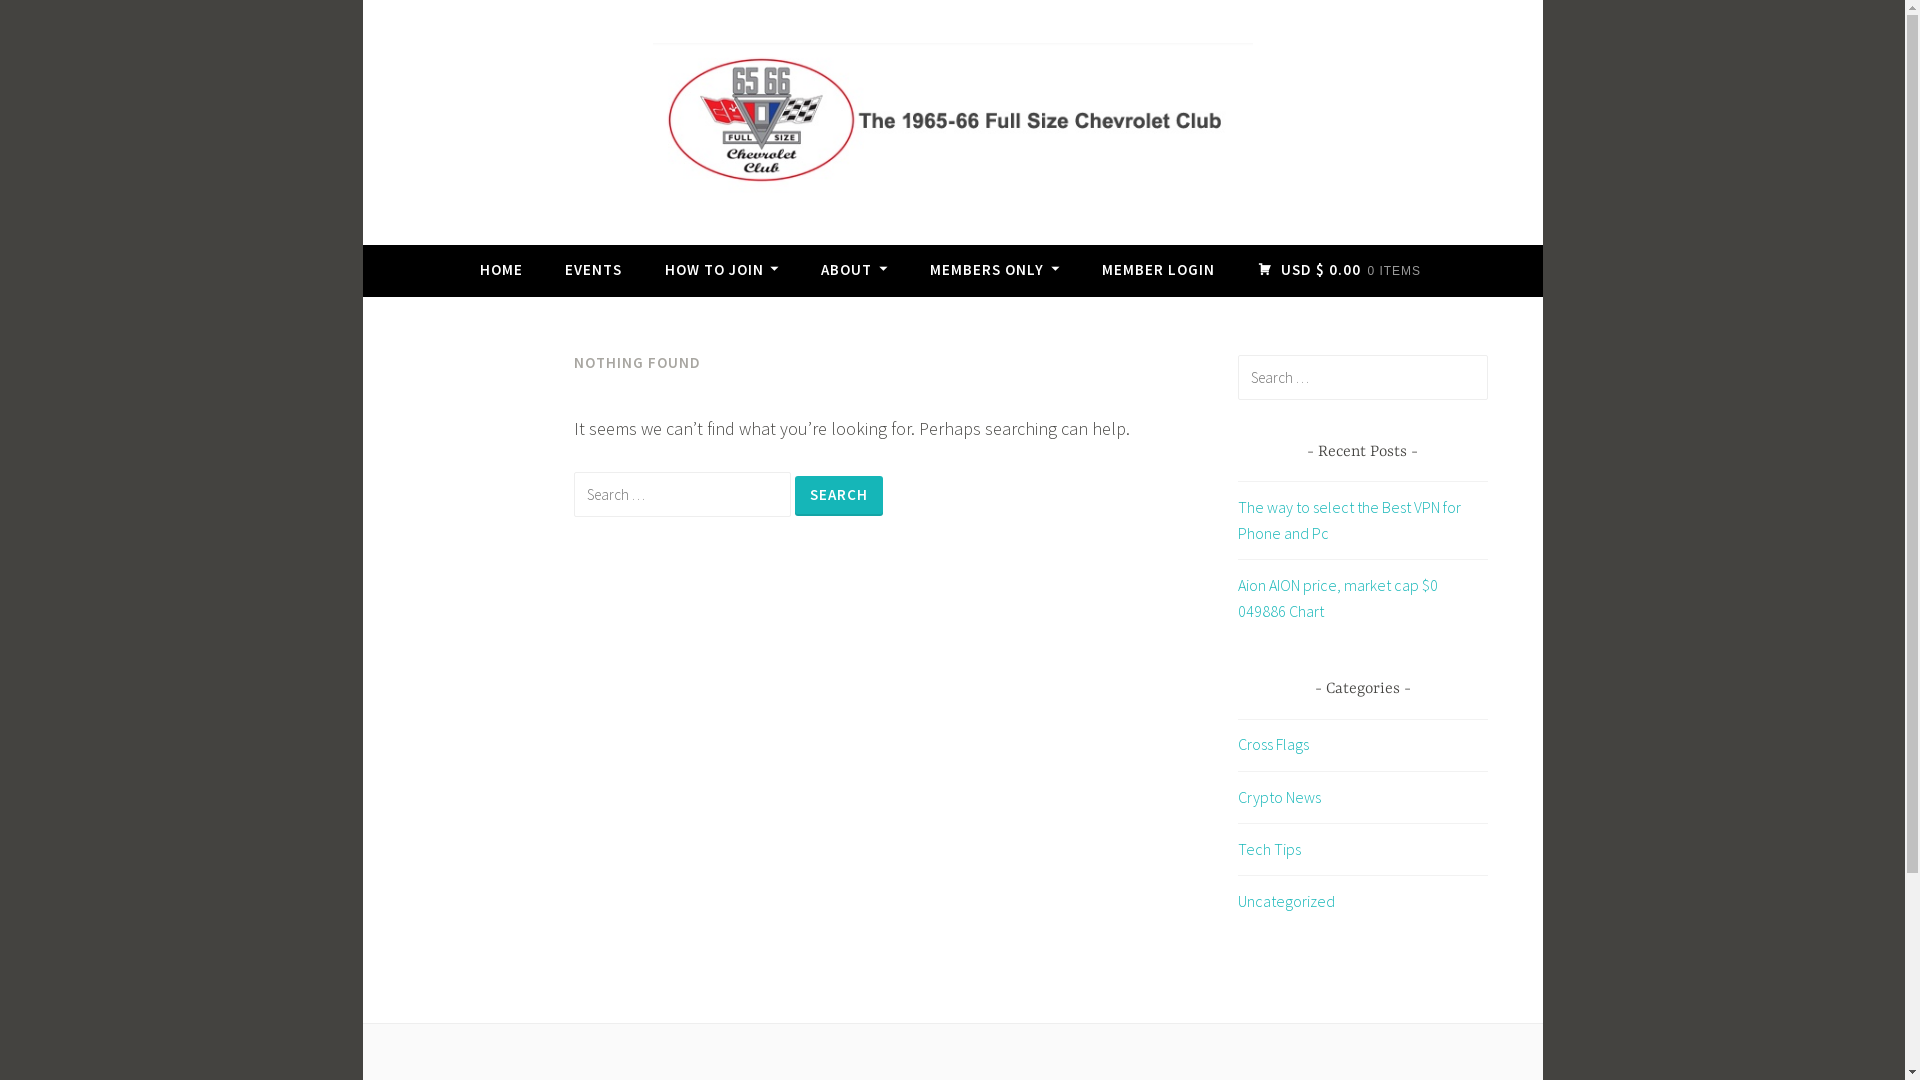 The width and height of the screenshot is (1920, 1080). What do you see at coordinates (44, 20) in the screenshot?
I see `Search` at bounding box center [44, 20].